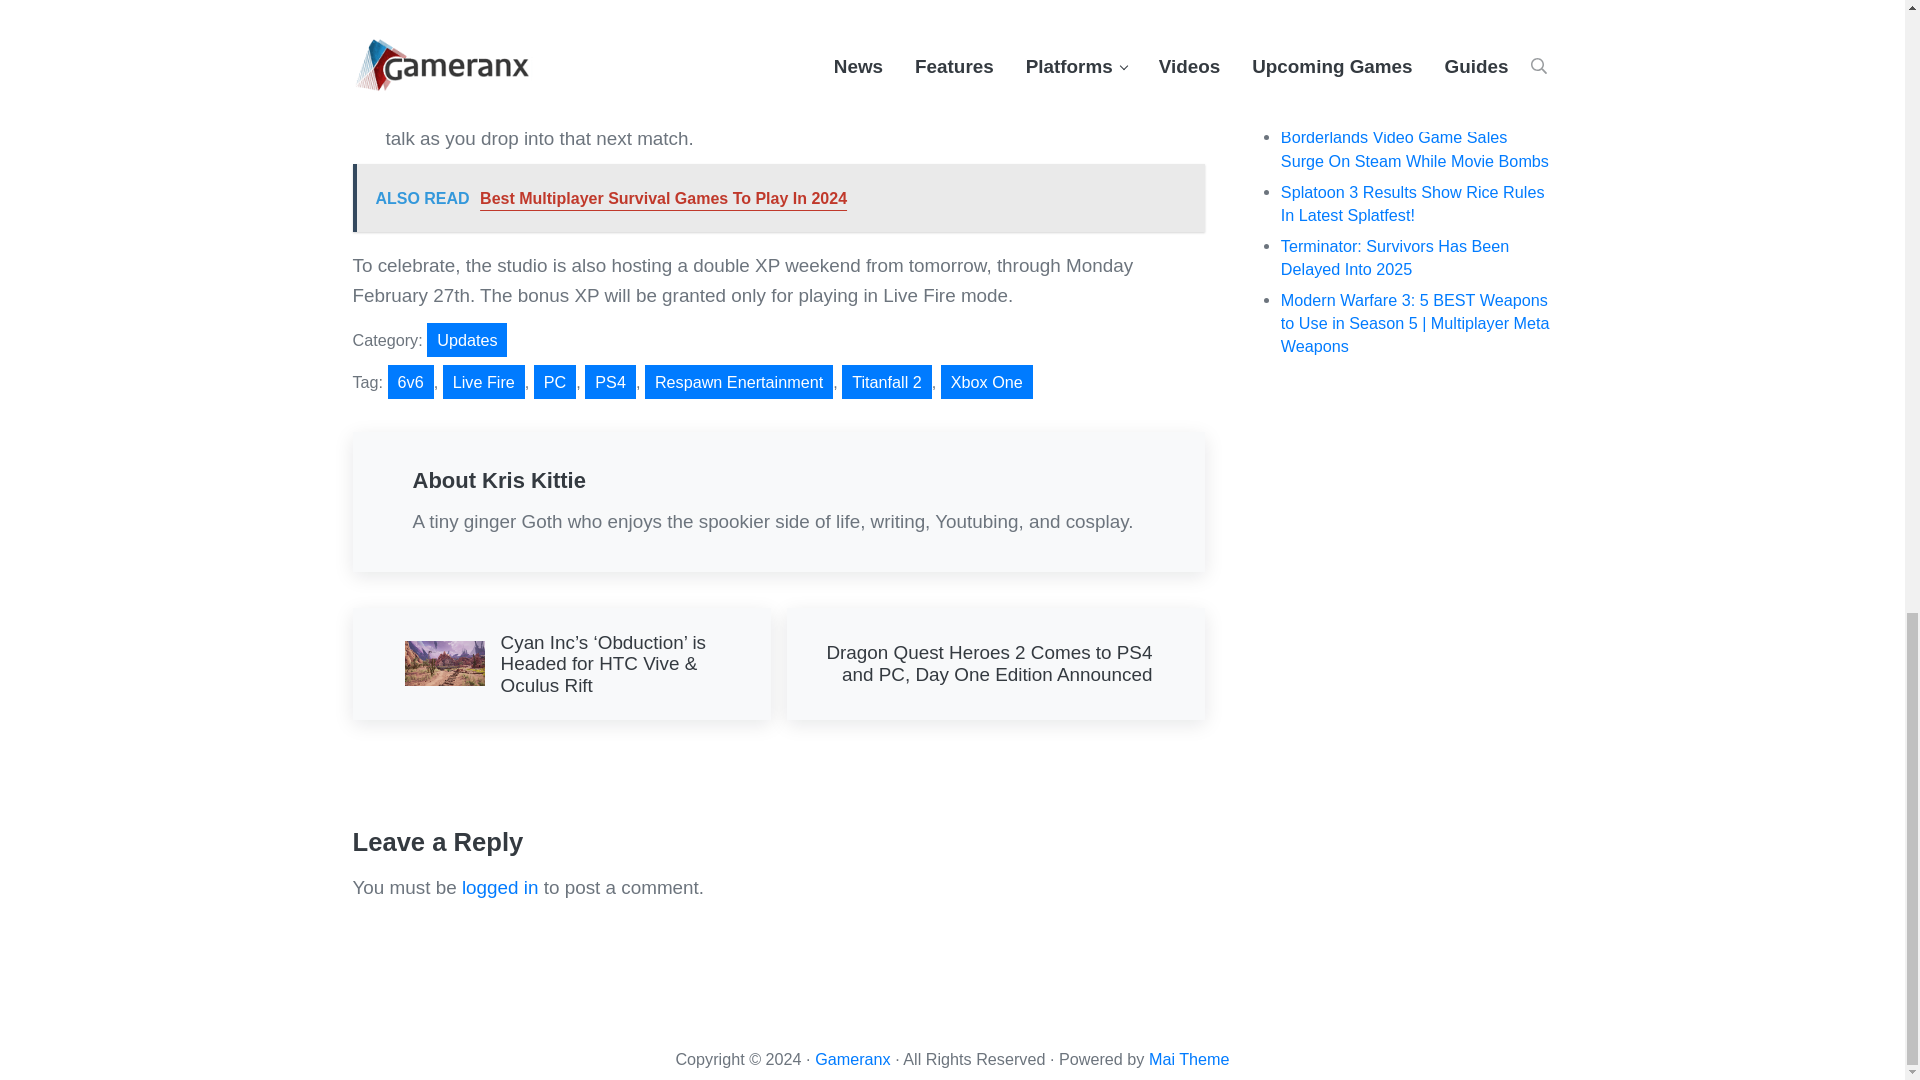  I want to click on PS4, so click(610, 382).